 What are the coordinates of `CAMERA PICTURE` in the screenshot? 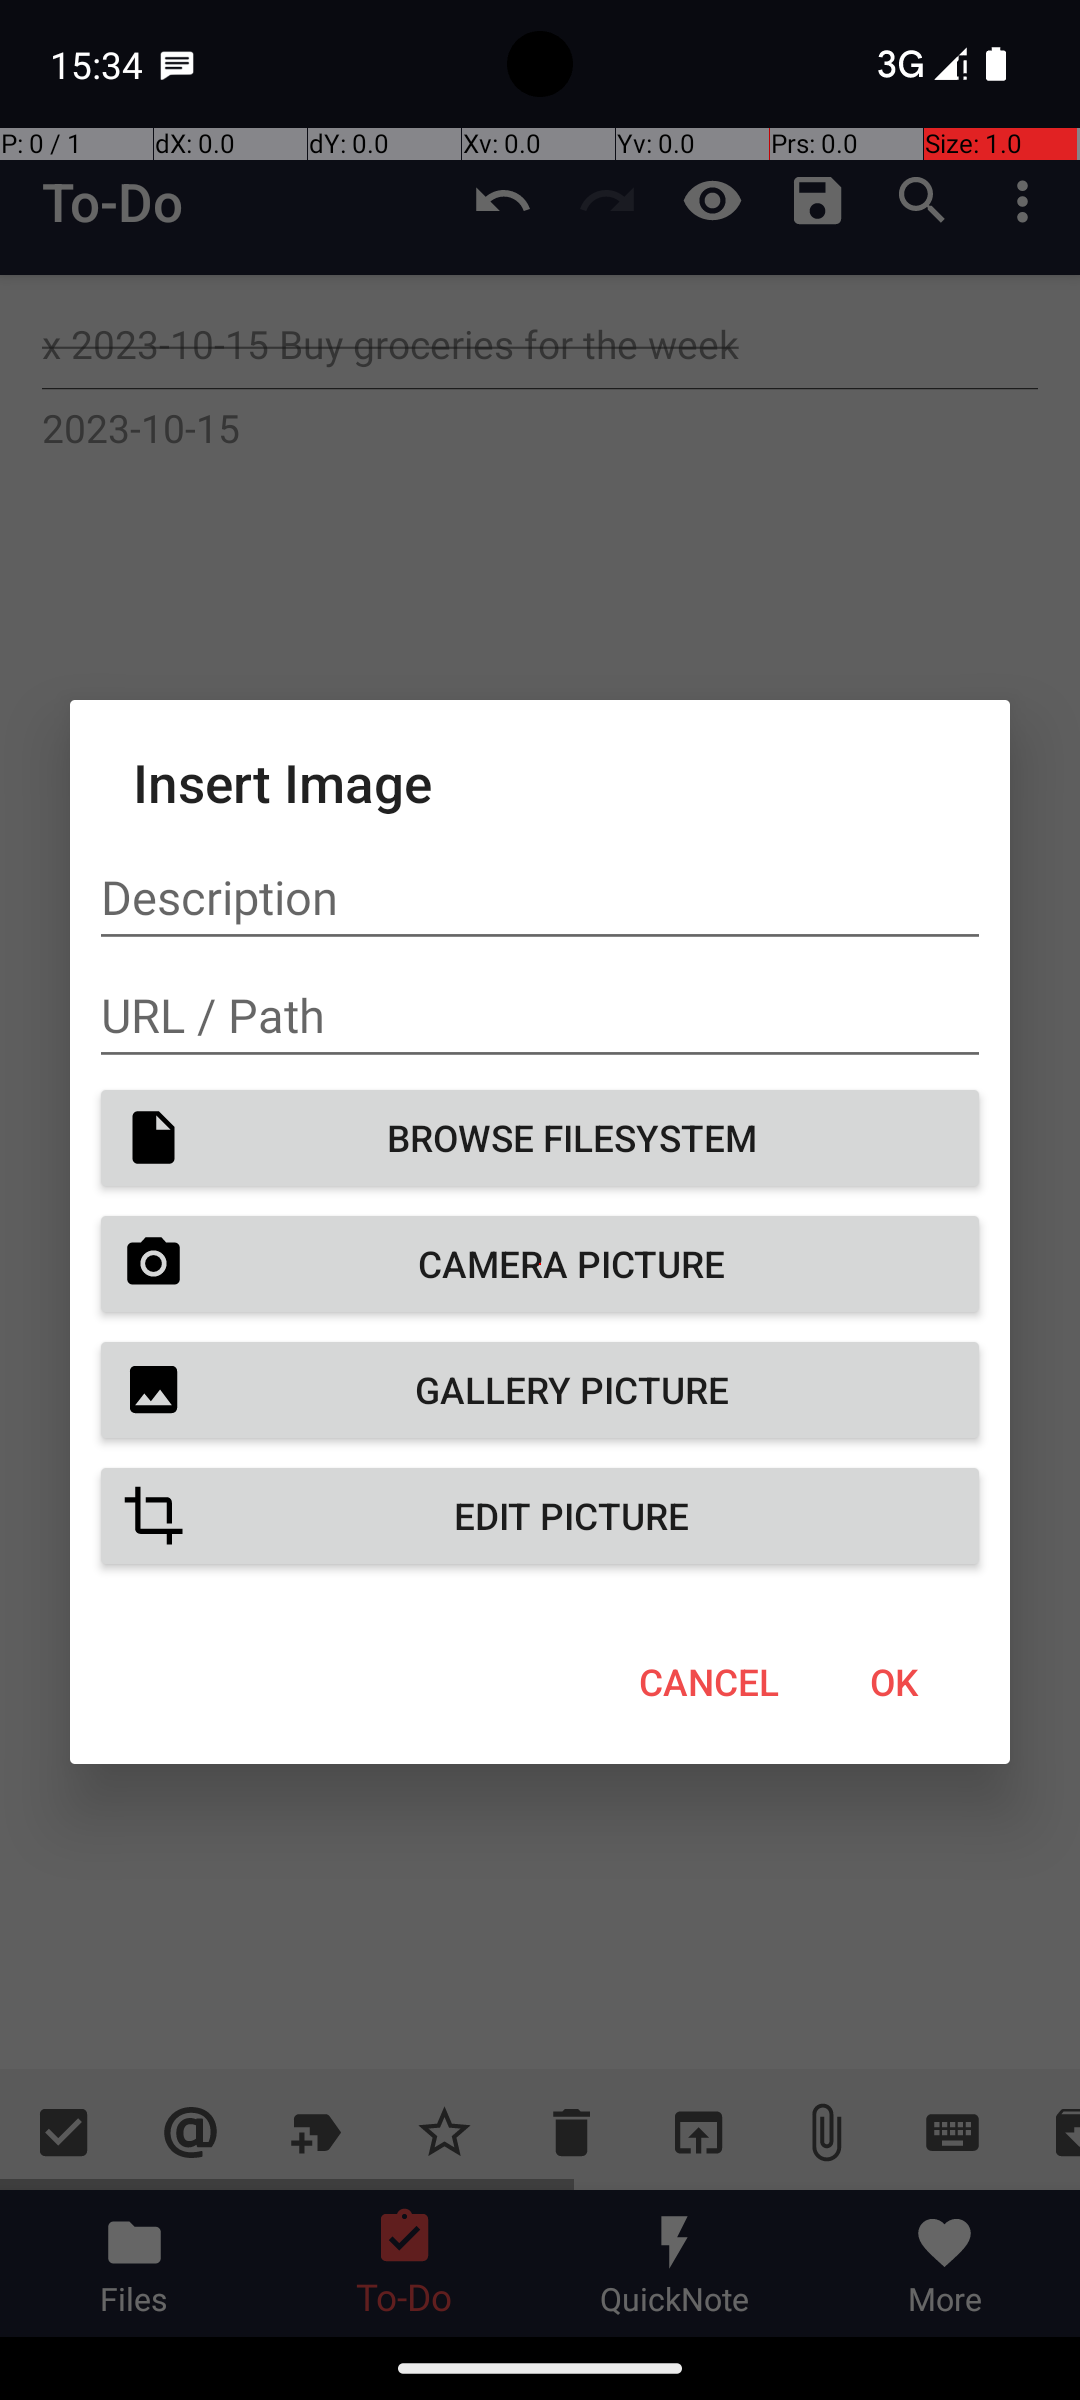 It's located at (540, 1264).